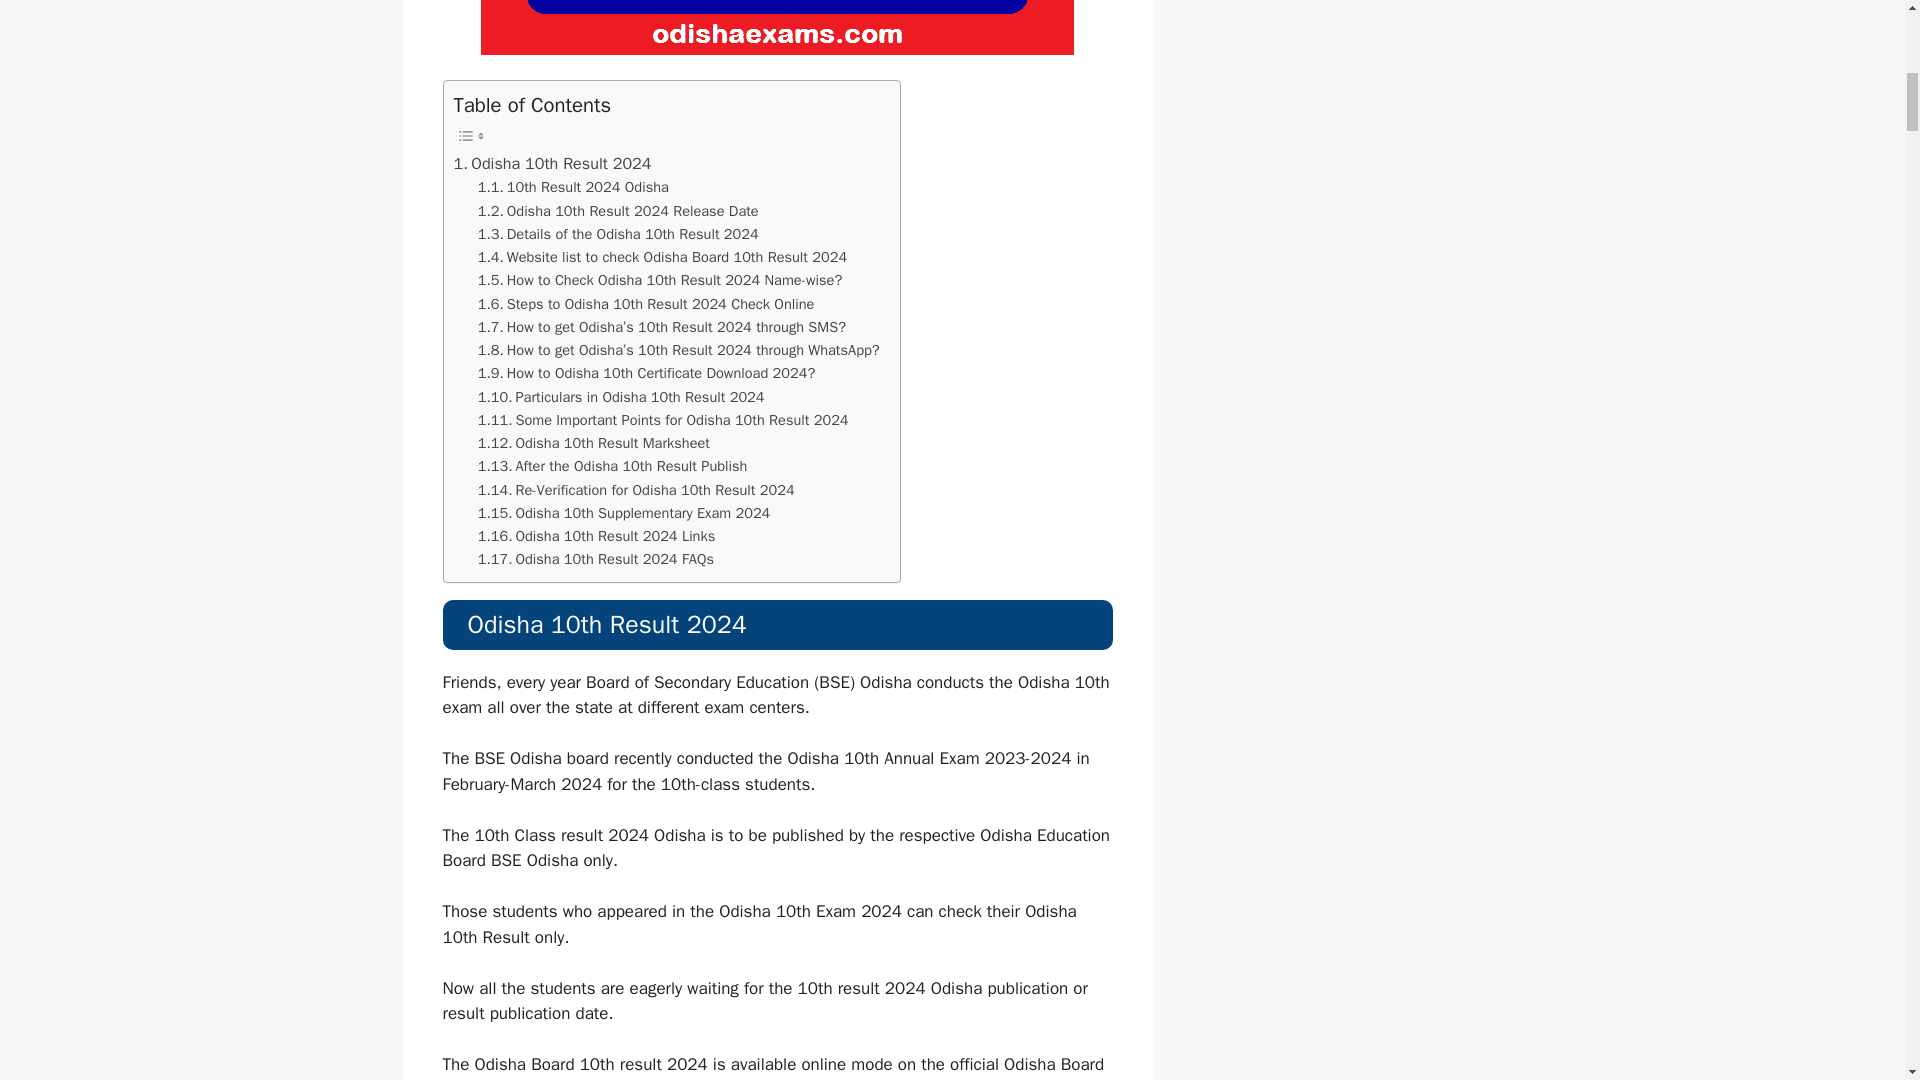 Image resolution: width=1920 pixels, height=1080 pixels. Describe the element at coordinates (552, 164) in the screenshot. I see `Odisha 10th Result 2024` at that location.